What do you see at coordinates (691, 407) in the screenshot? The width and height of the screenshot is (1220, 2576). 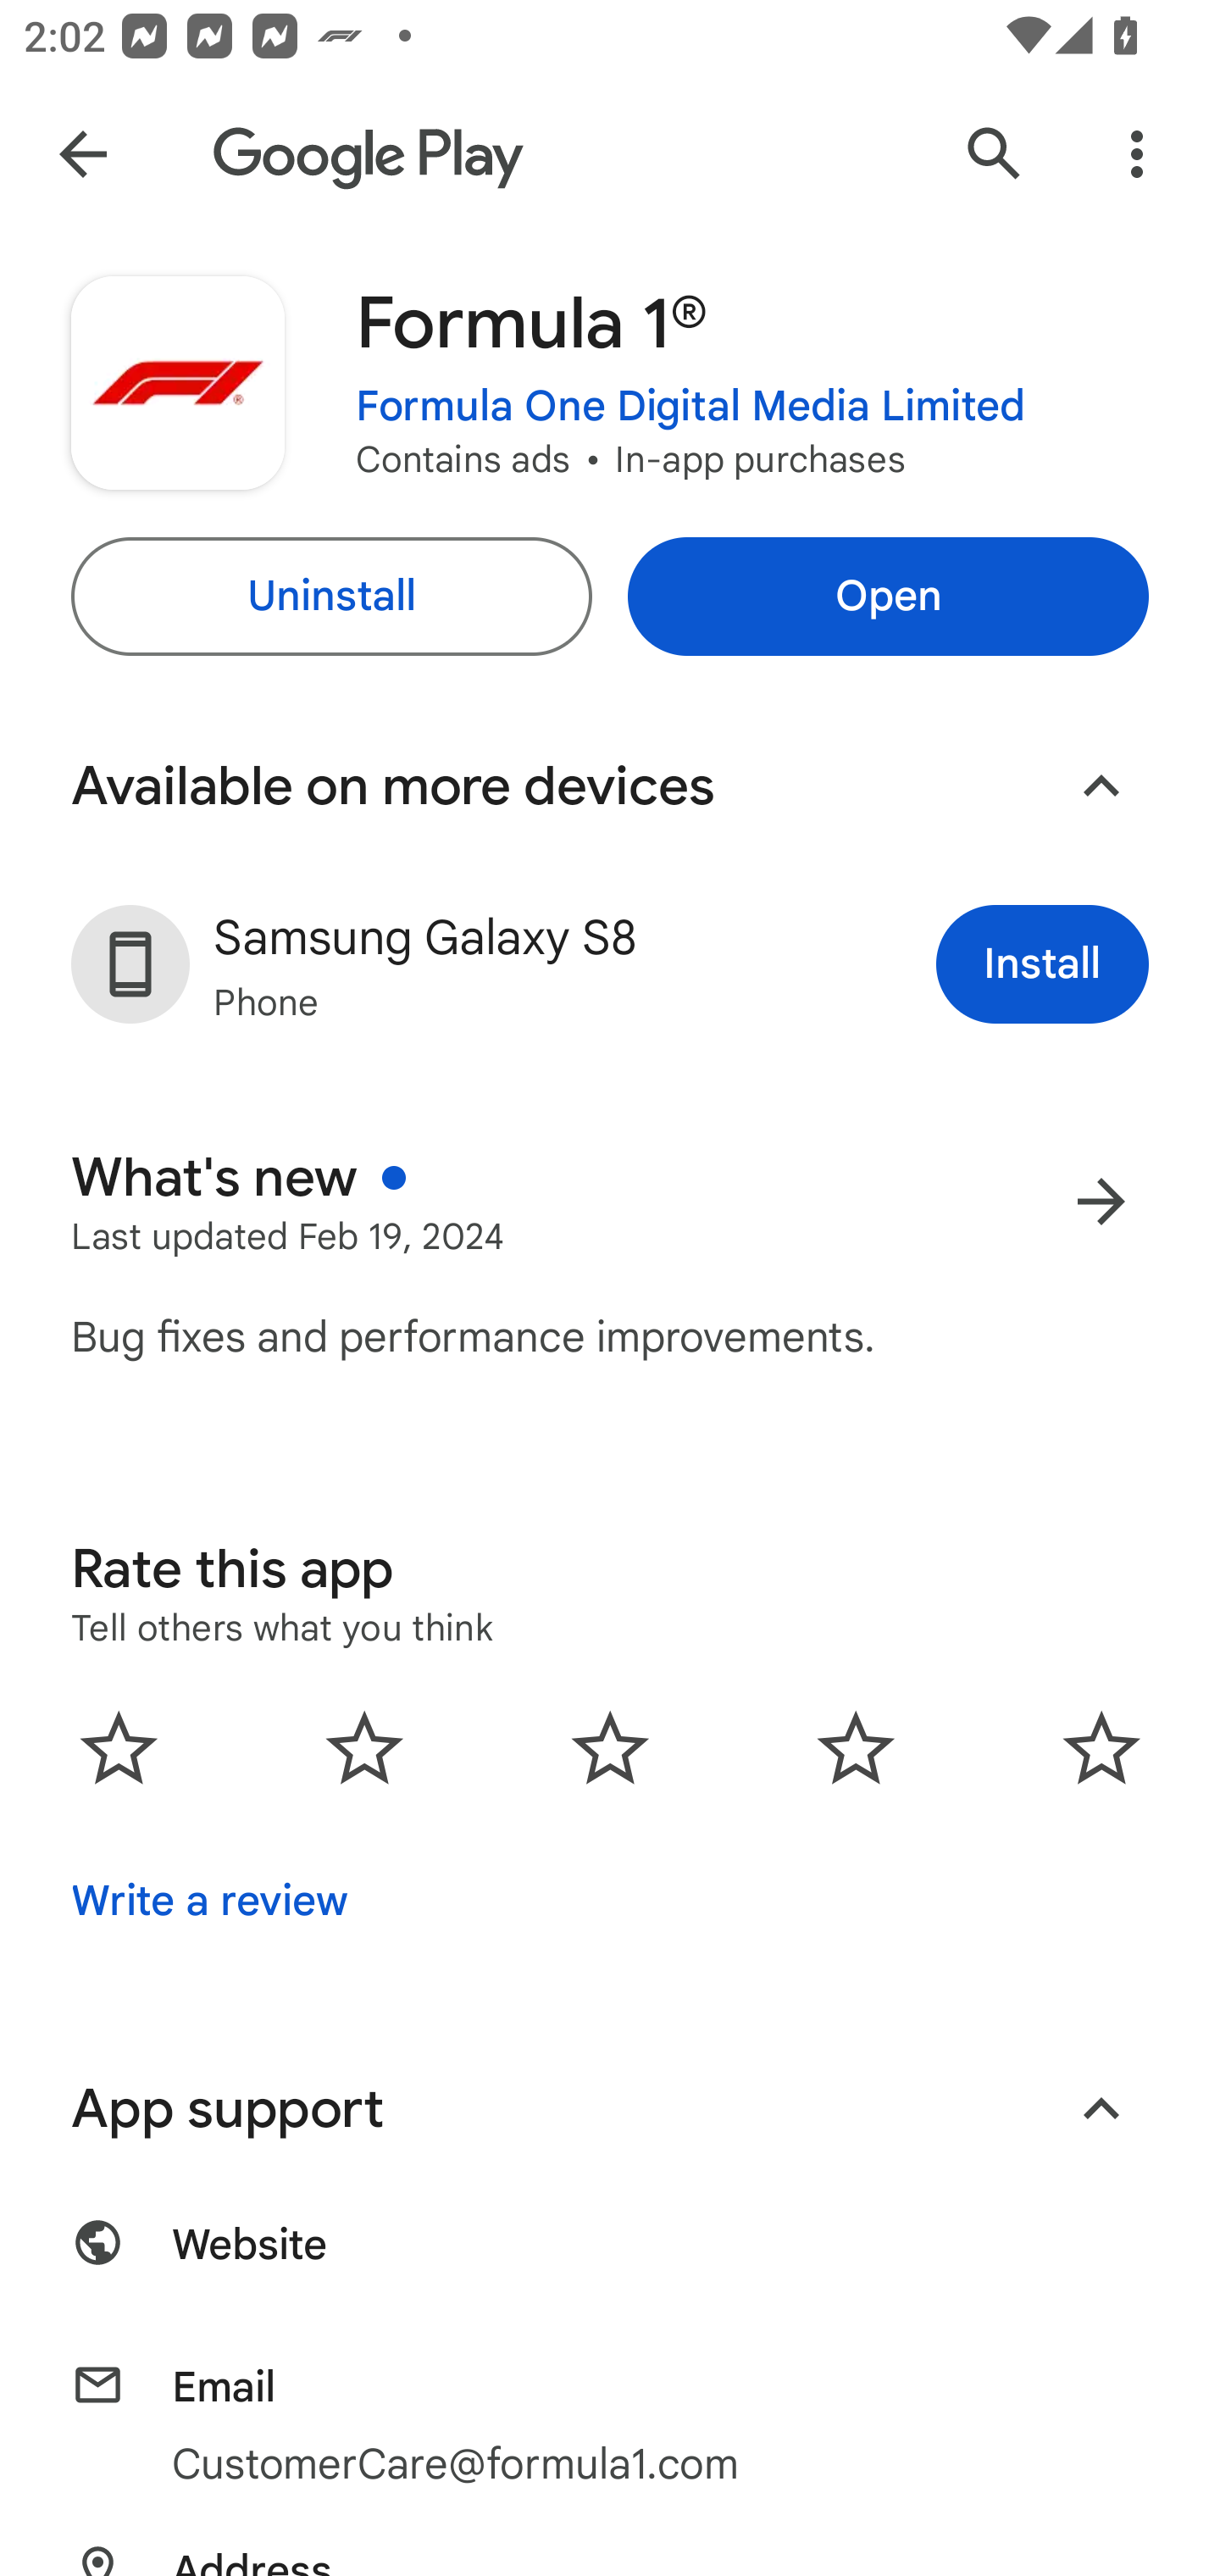 I see `Formula One Digital Media Limited` at bounding box center [691, 407].